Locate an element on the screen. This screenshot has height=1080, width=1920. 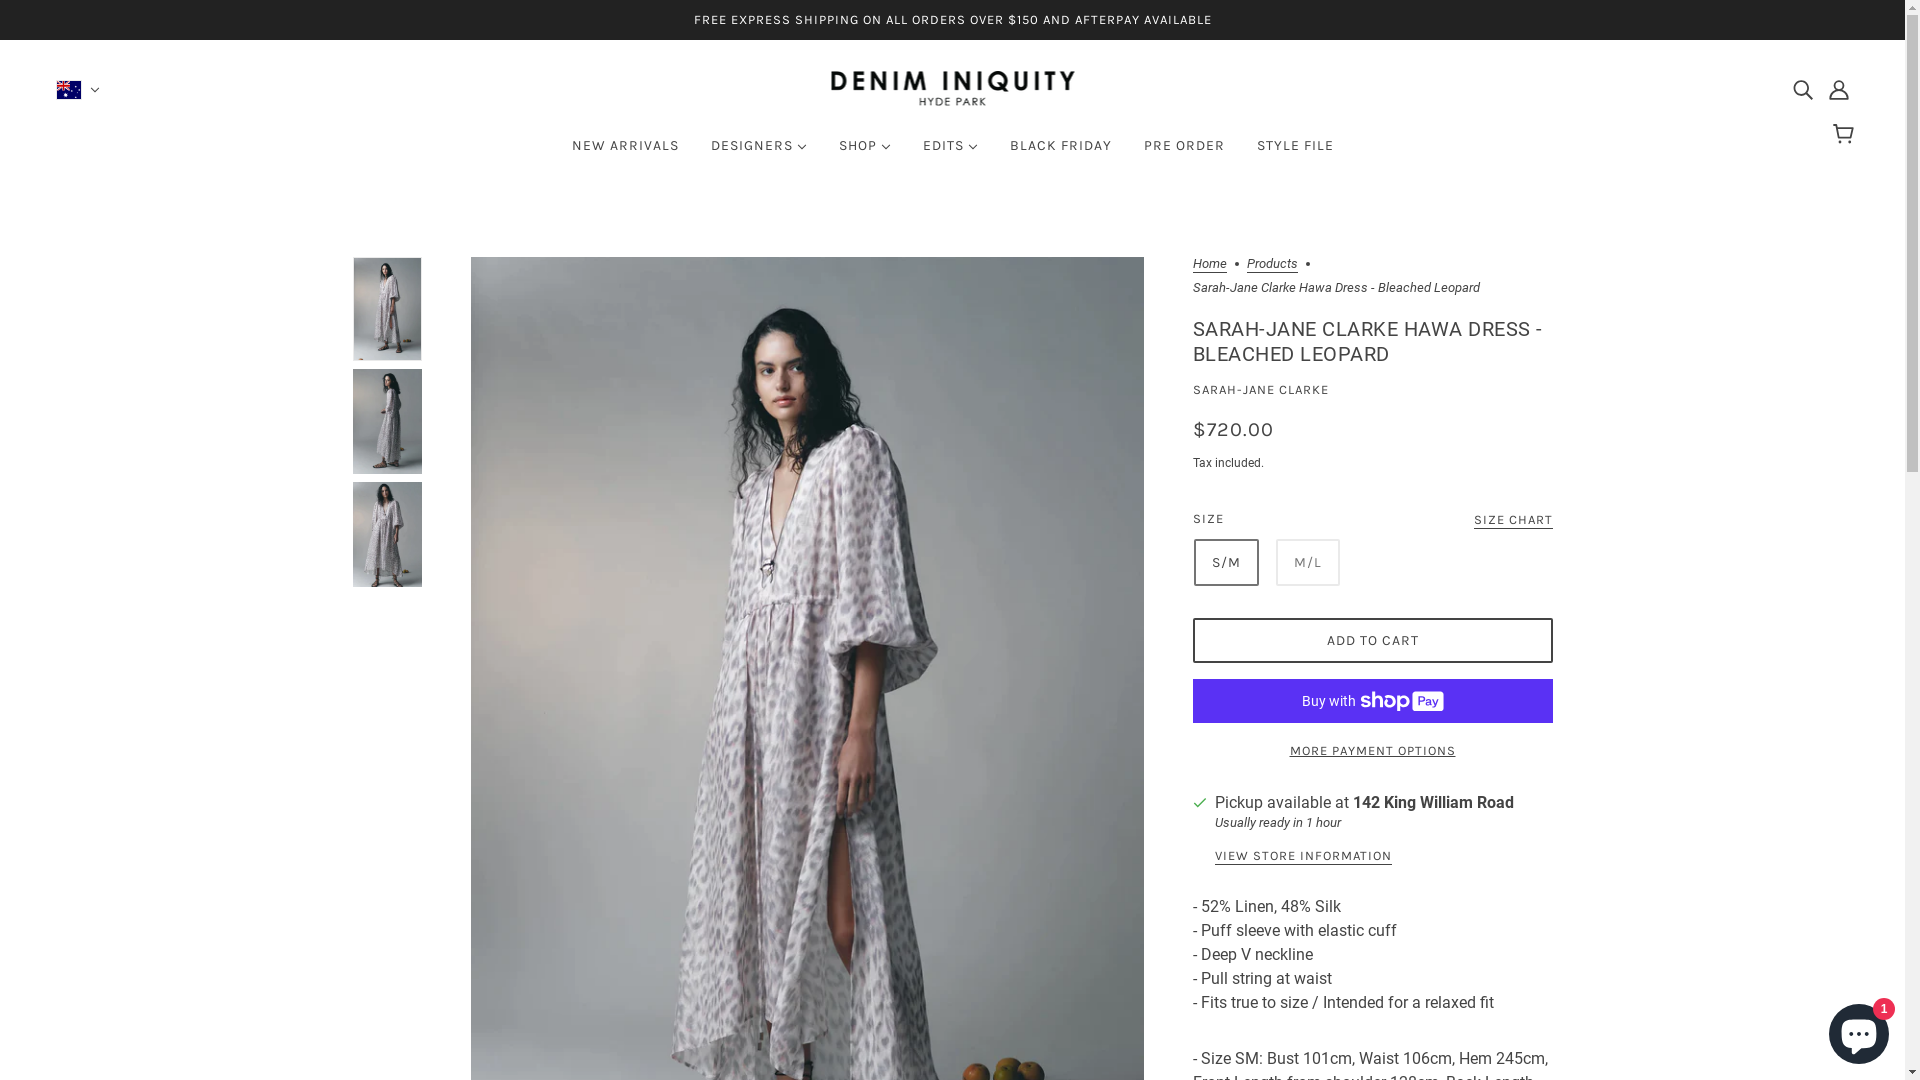
142 King William Road is located at coordinates (1432, 803).